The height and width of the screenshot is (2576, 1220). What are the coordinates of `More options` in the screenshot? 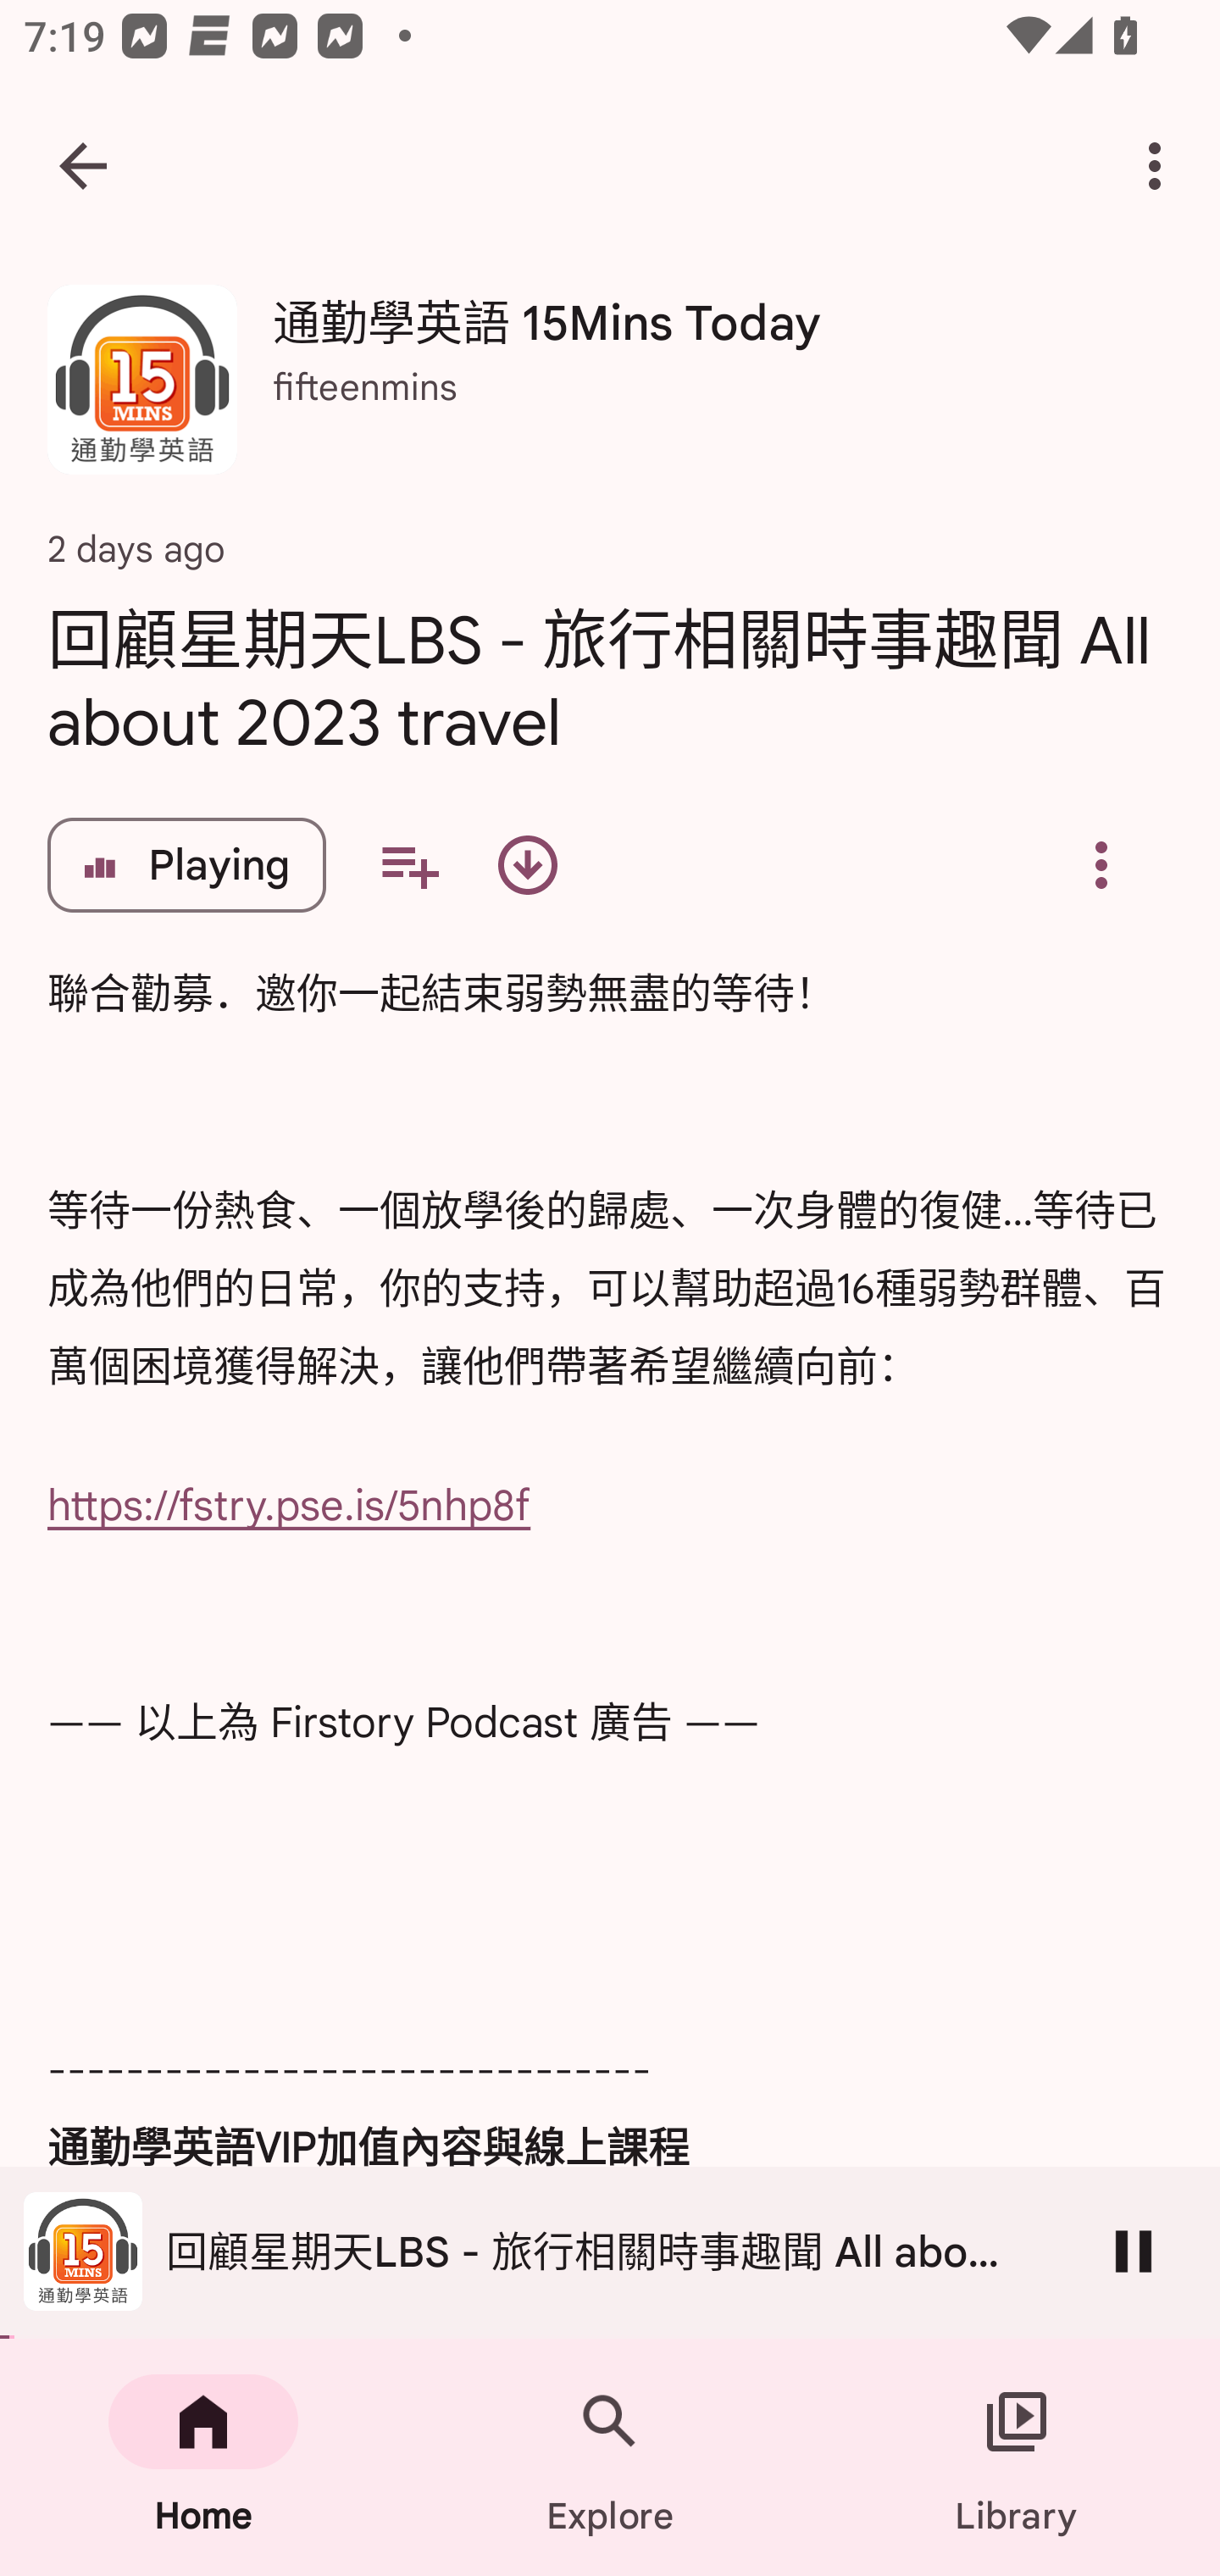 It's located at (1161, 166).